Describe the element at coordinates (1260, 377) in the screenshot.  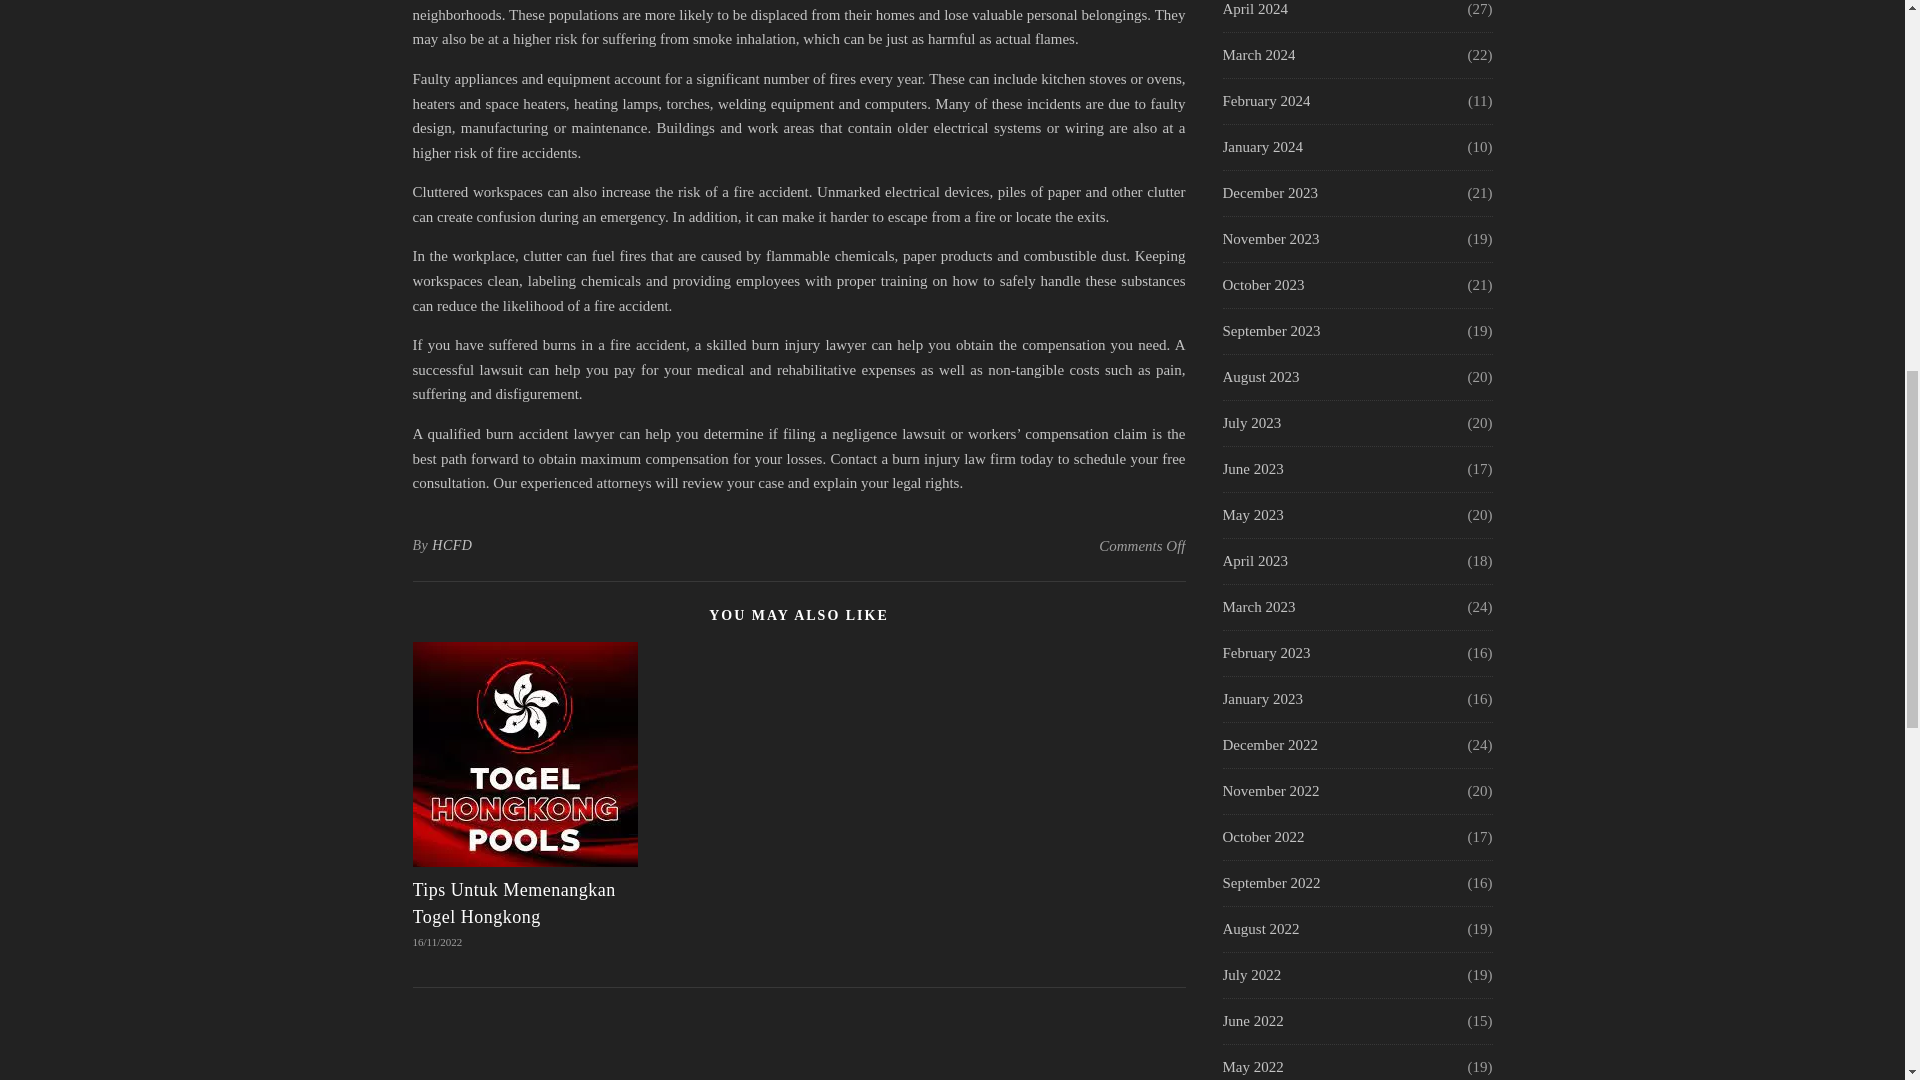
I see `August 2023` at that location.